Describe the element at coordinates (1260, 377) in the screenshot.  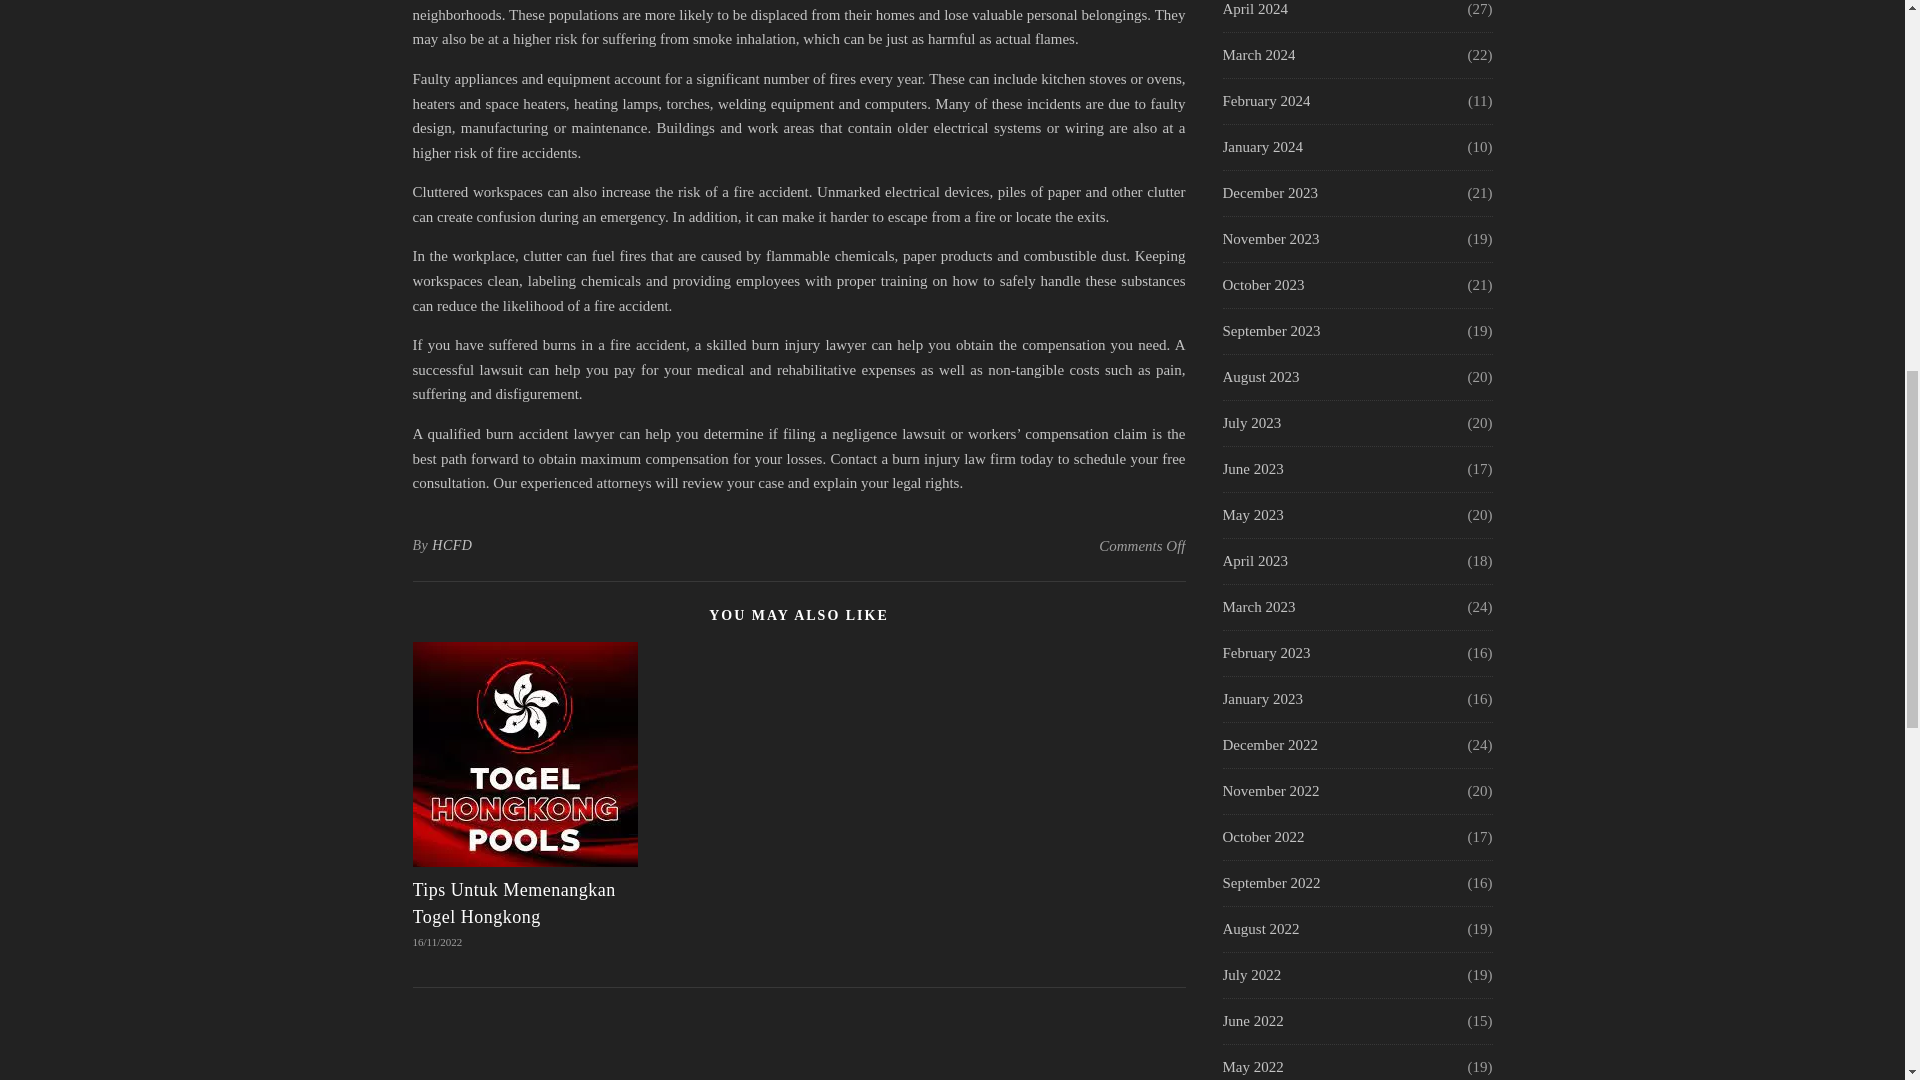
I see `August 2023` at that location.